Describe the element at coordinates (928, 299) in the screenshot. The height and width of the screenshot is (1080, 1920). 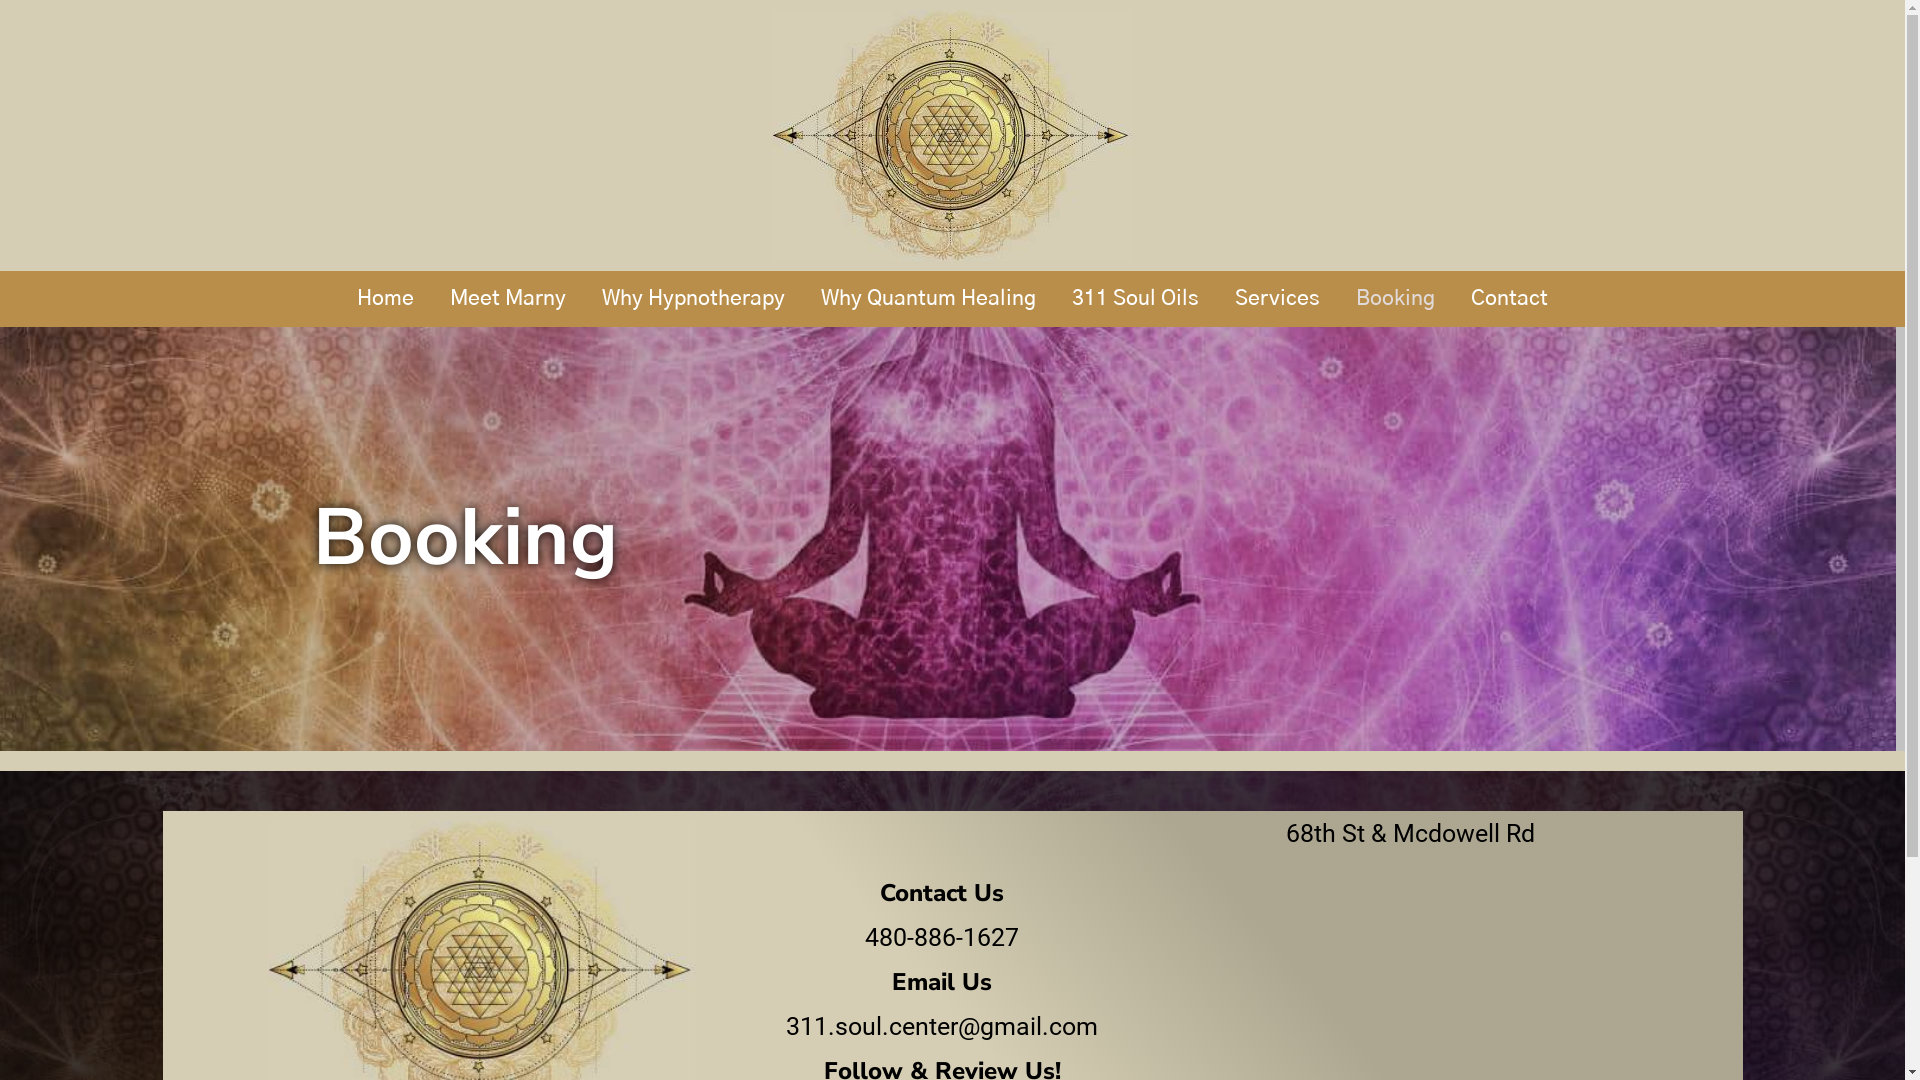
I see `Why Quantum Healing` at that location.